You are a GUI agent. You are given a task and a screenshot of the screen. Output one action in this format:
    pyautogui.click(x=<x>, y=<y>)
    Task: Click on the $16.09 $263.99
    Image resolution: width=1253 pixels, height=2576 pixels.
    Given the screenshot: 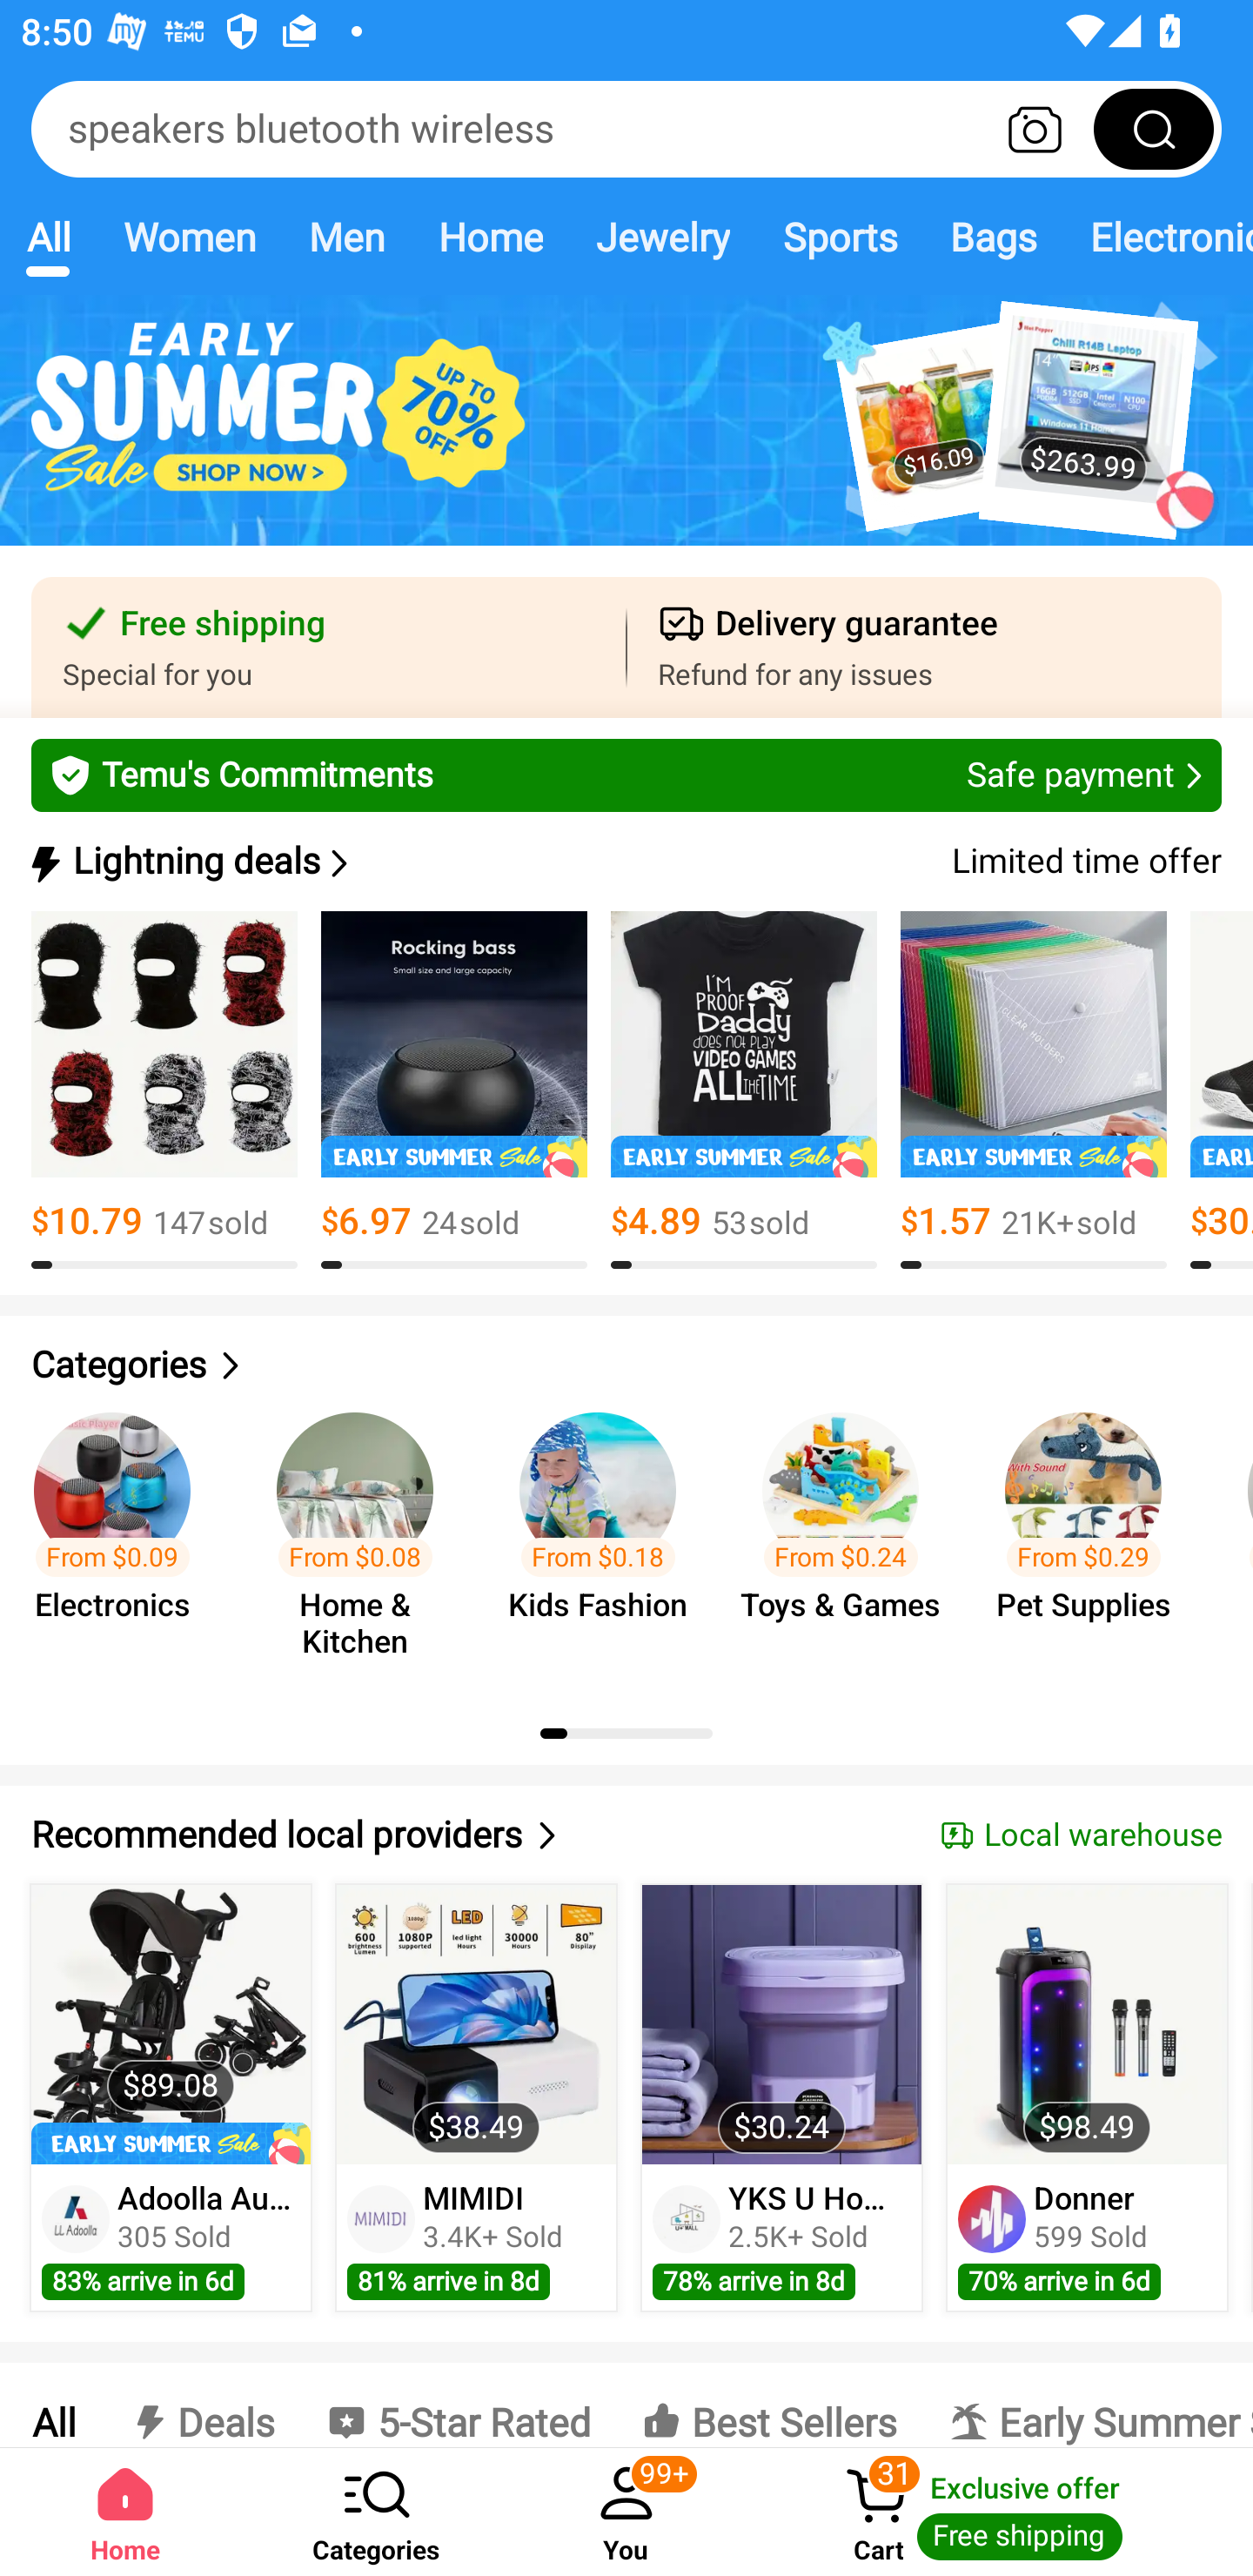 What is the action you would take?
    pyautogui.click(x=626, y=437)
    